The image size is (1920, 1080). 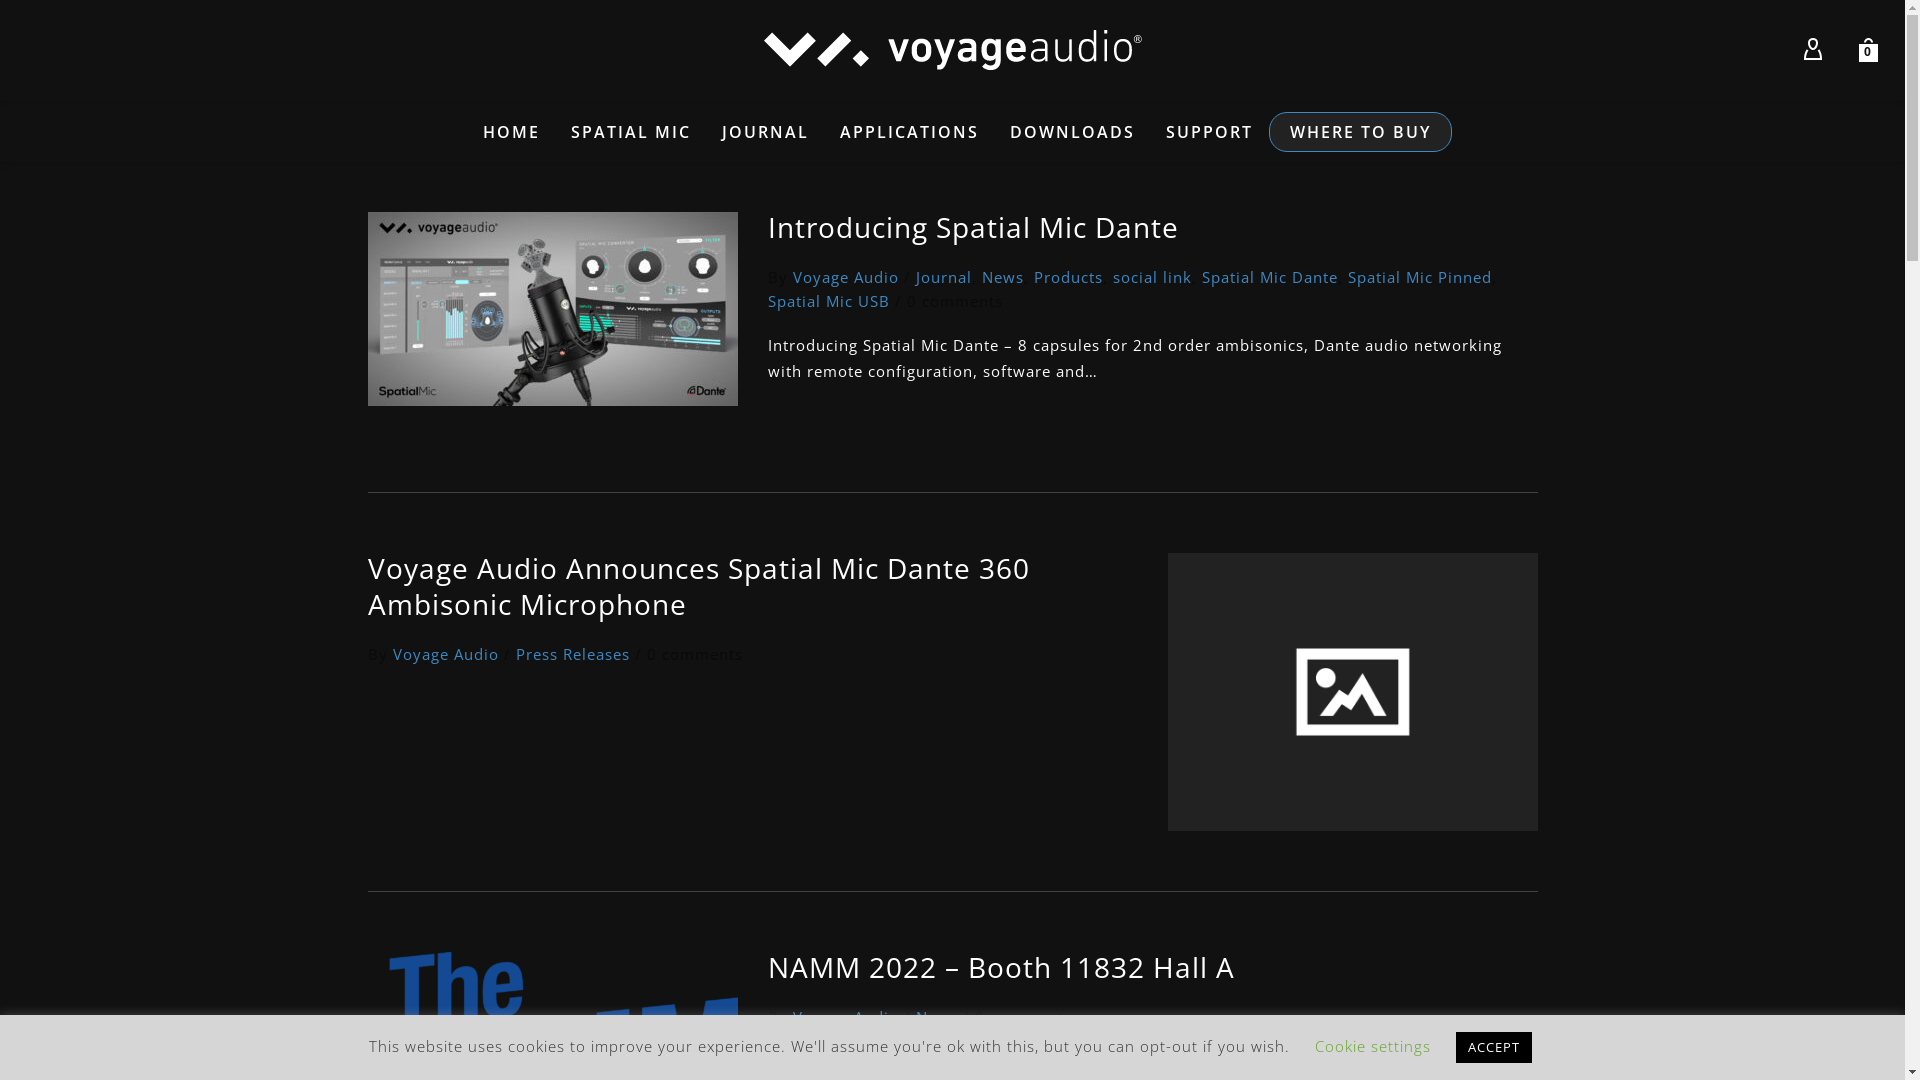 I want to click on Products, so click(x=1068, y=277).